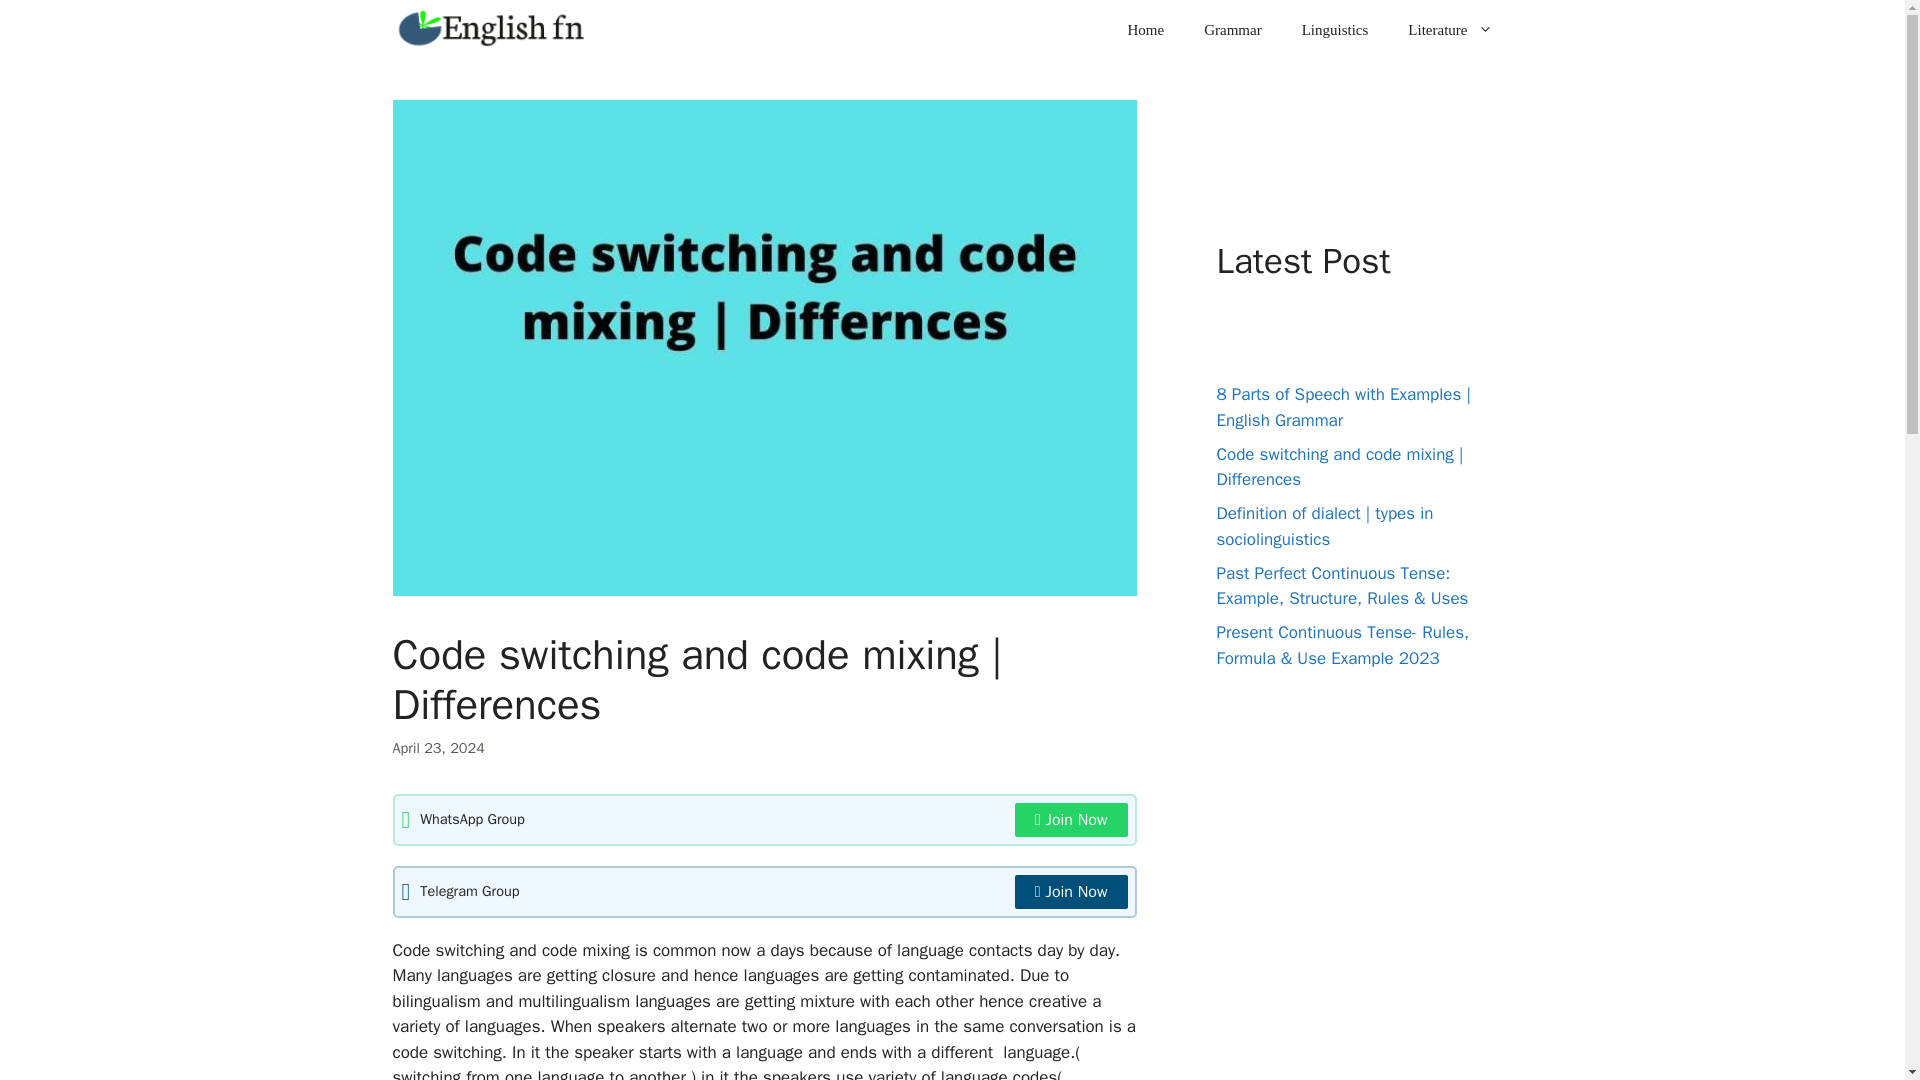  Describe the element at coordinates (1232, 30) in the screenshot. I see `Grammar` at that location.